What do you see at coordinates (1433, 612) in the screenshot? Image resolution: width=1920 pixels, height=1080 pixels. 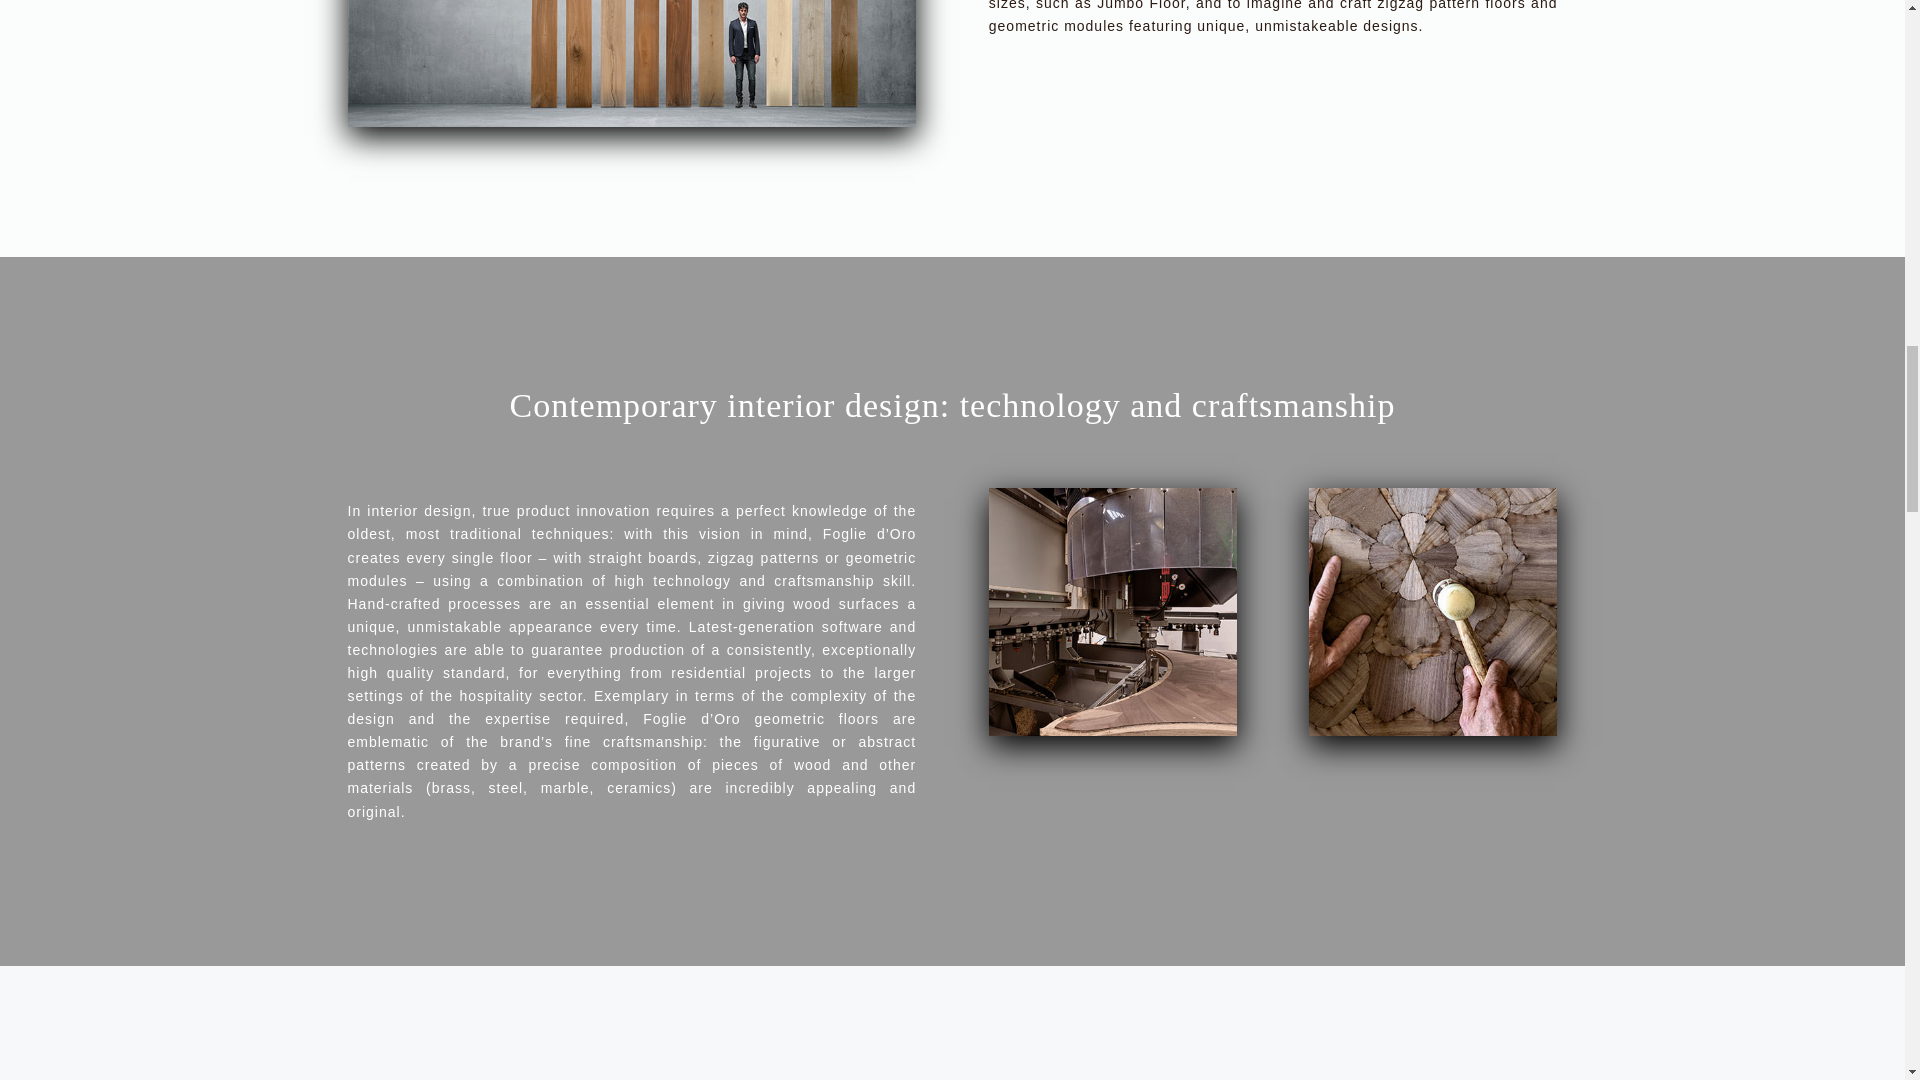 I see `fogliedoro-lavorazioni-intarsio` at bounding box center [1433, 612].